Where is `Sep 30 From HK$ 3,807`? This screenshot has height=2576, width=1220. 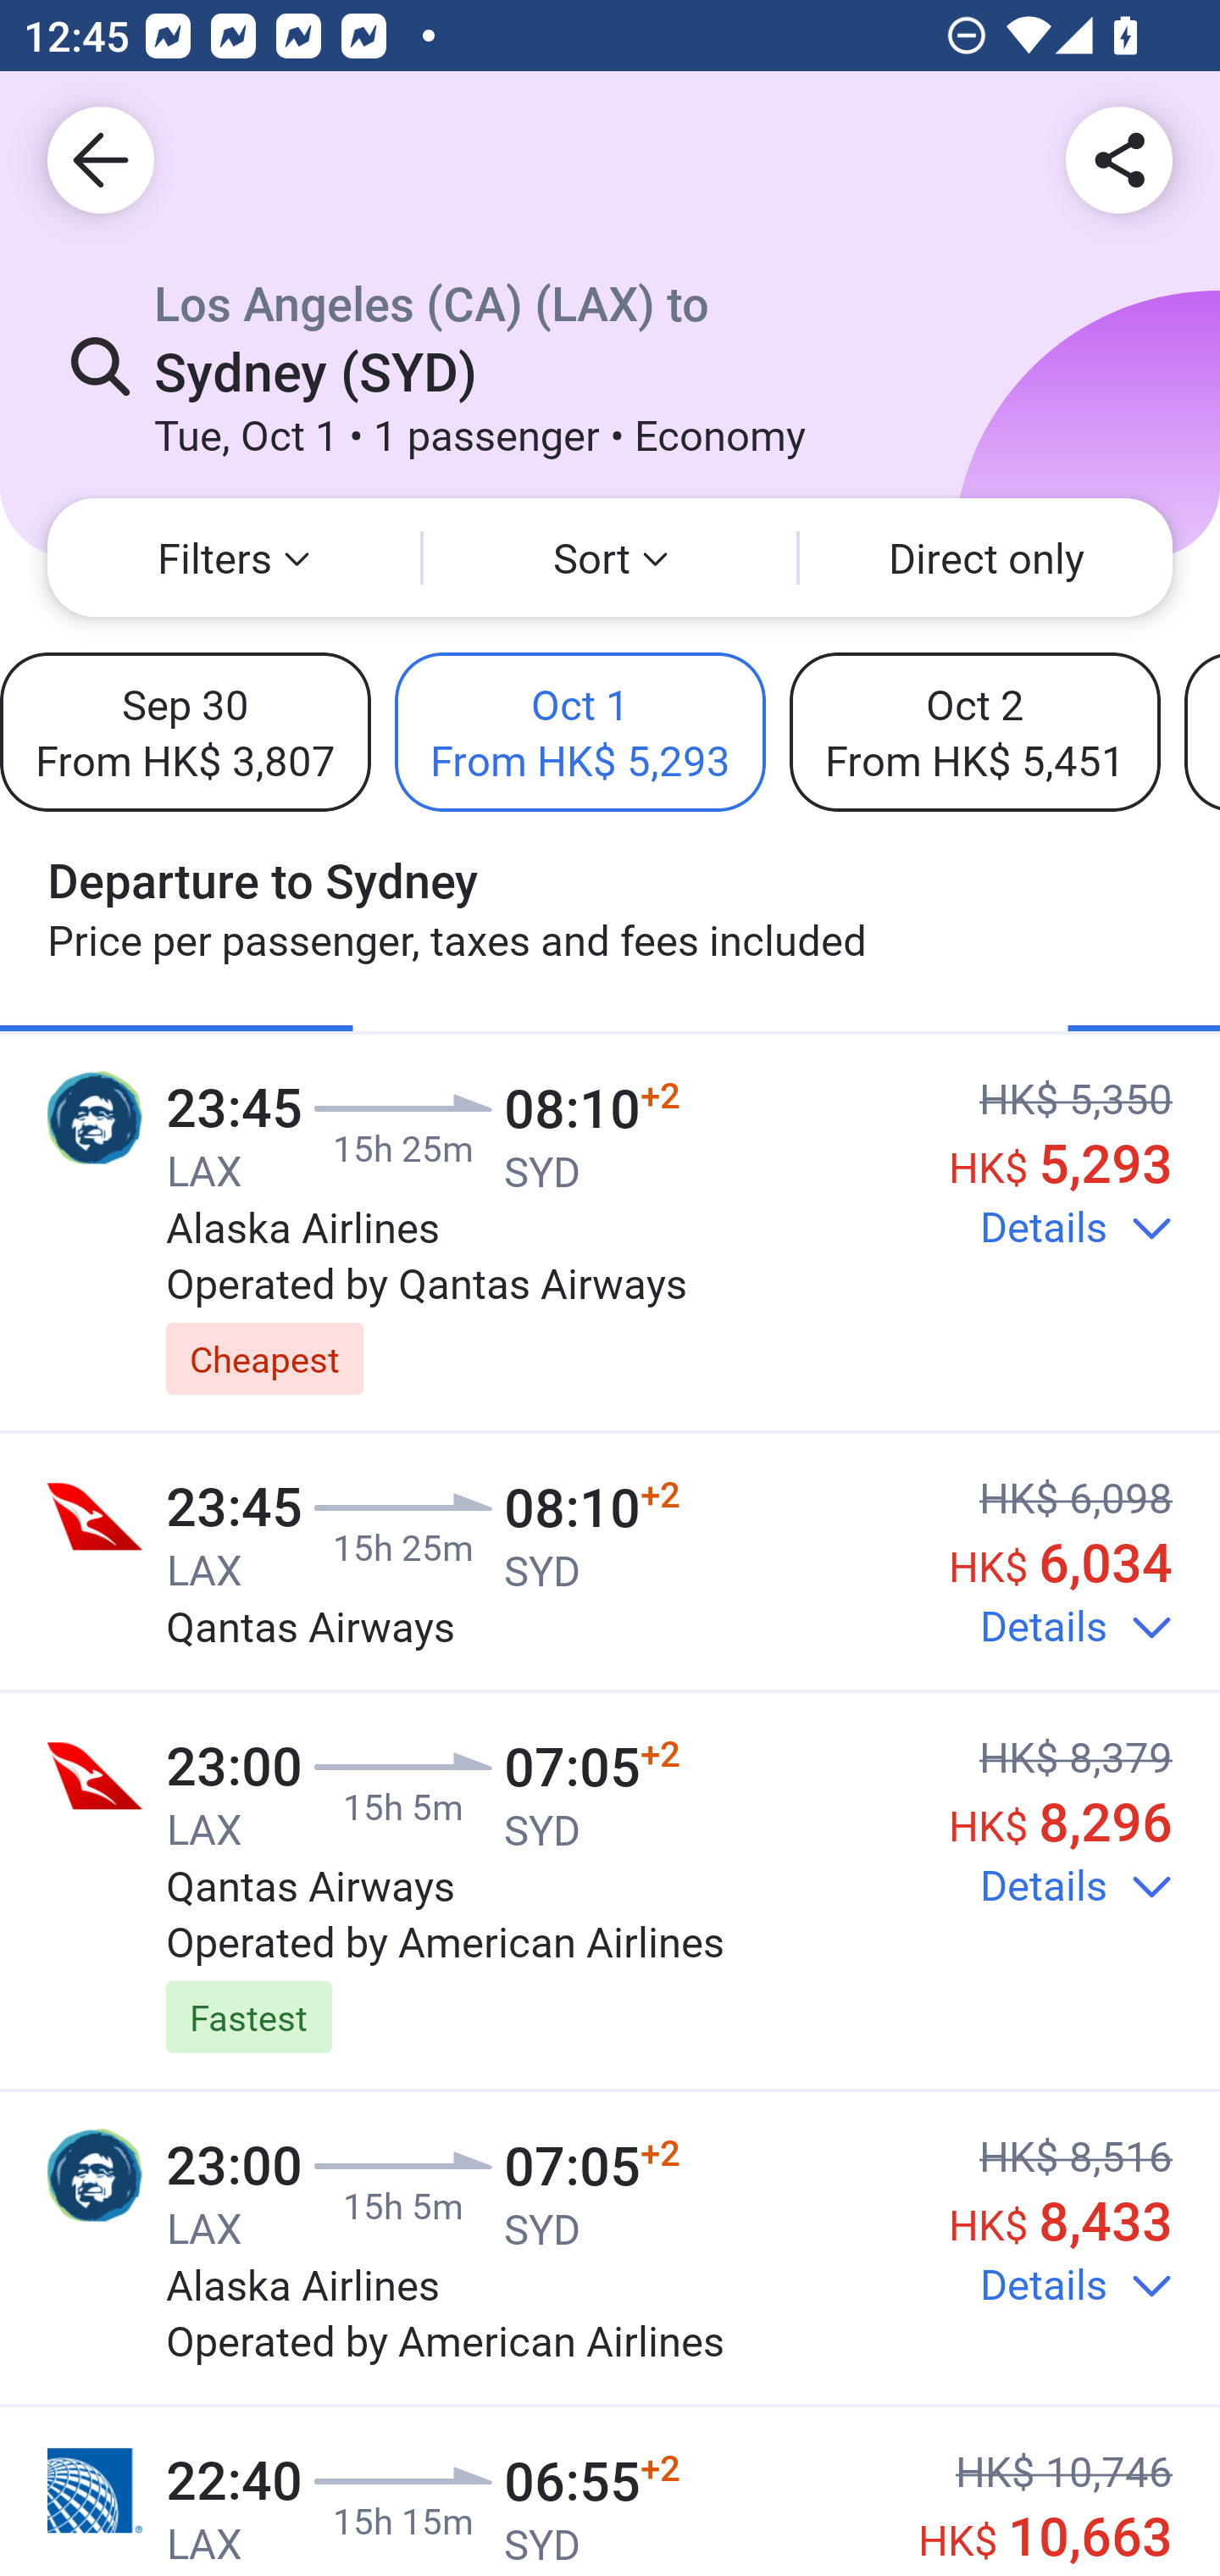 Sep 30 From HK$ 3,807 is located at coordinates (185, 731).